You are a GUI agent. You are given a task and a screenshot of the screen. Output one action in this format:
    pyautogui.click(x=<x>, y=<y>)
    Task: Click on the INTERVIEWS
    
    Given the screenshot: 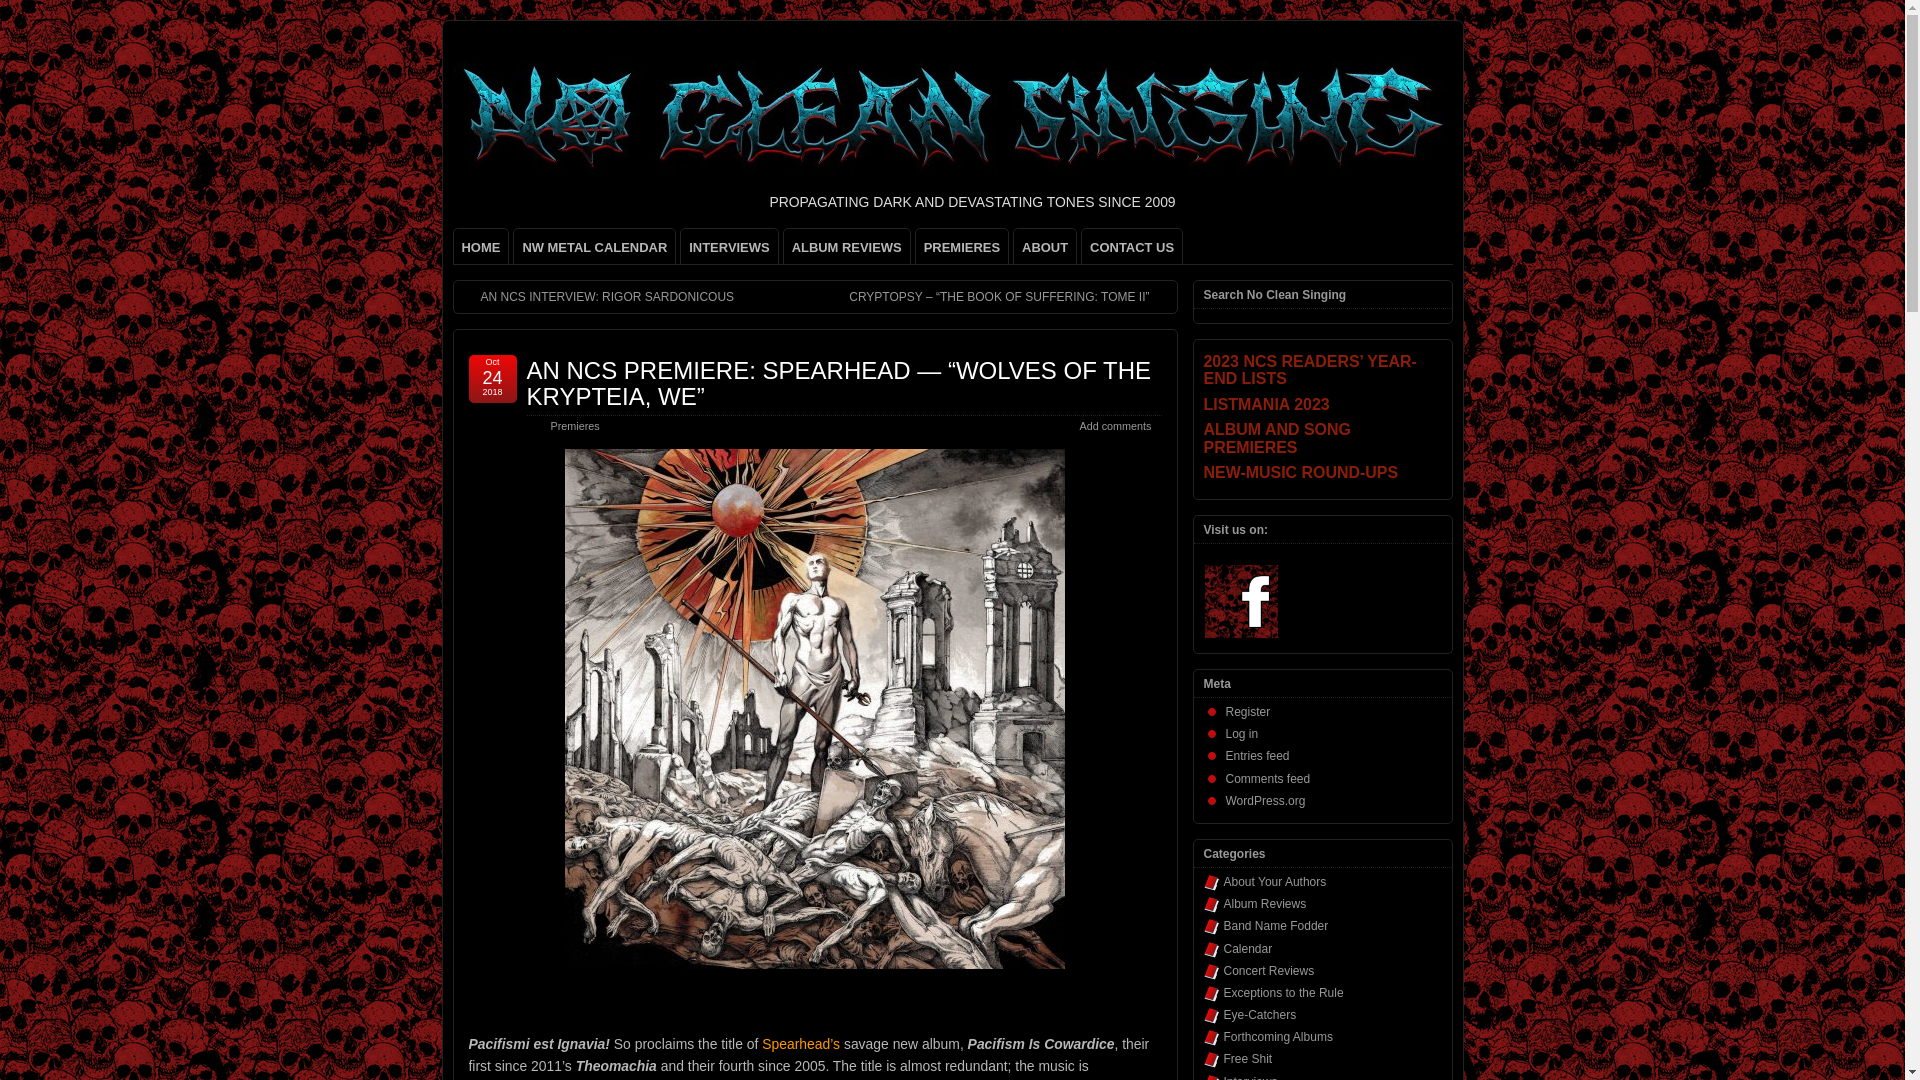 What is the action you would take?
    pyautogui.click(x=729, y=246)
    